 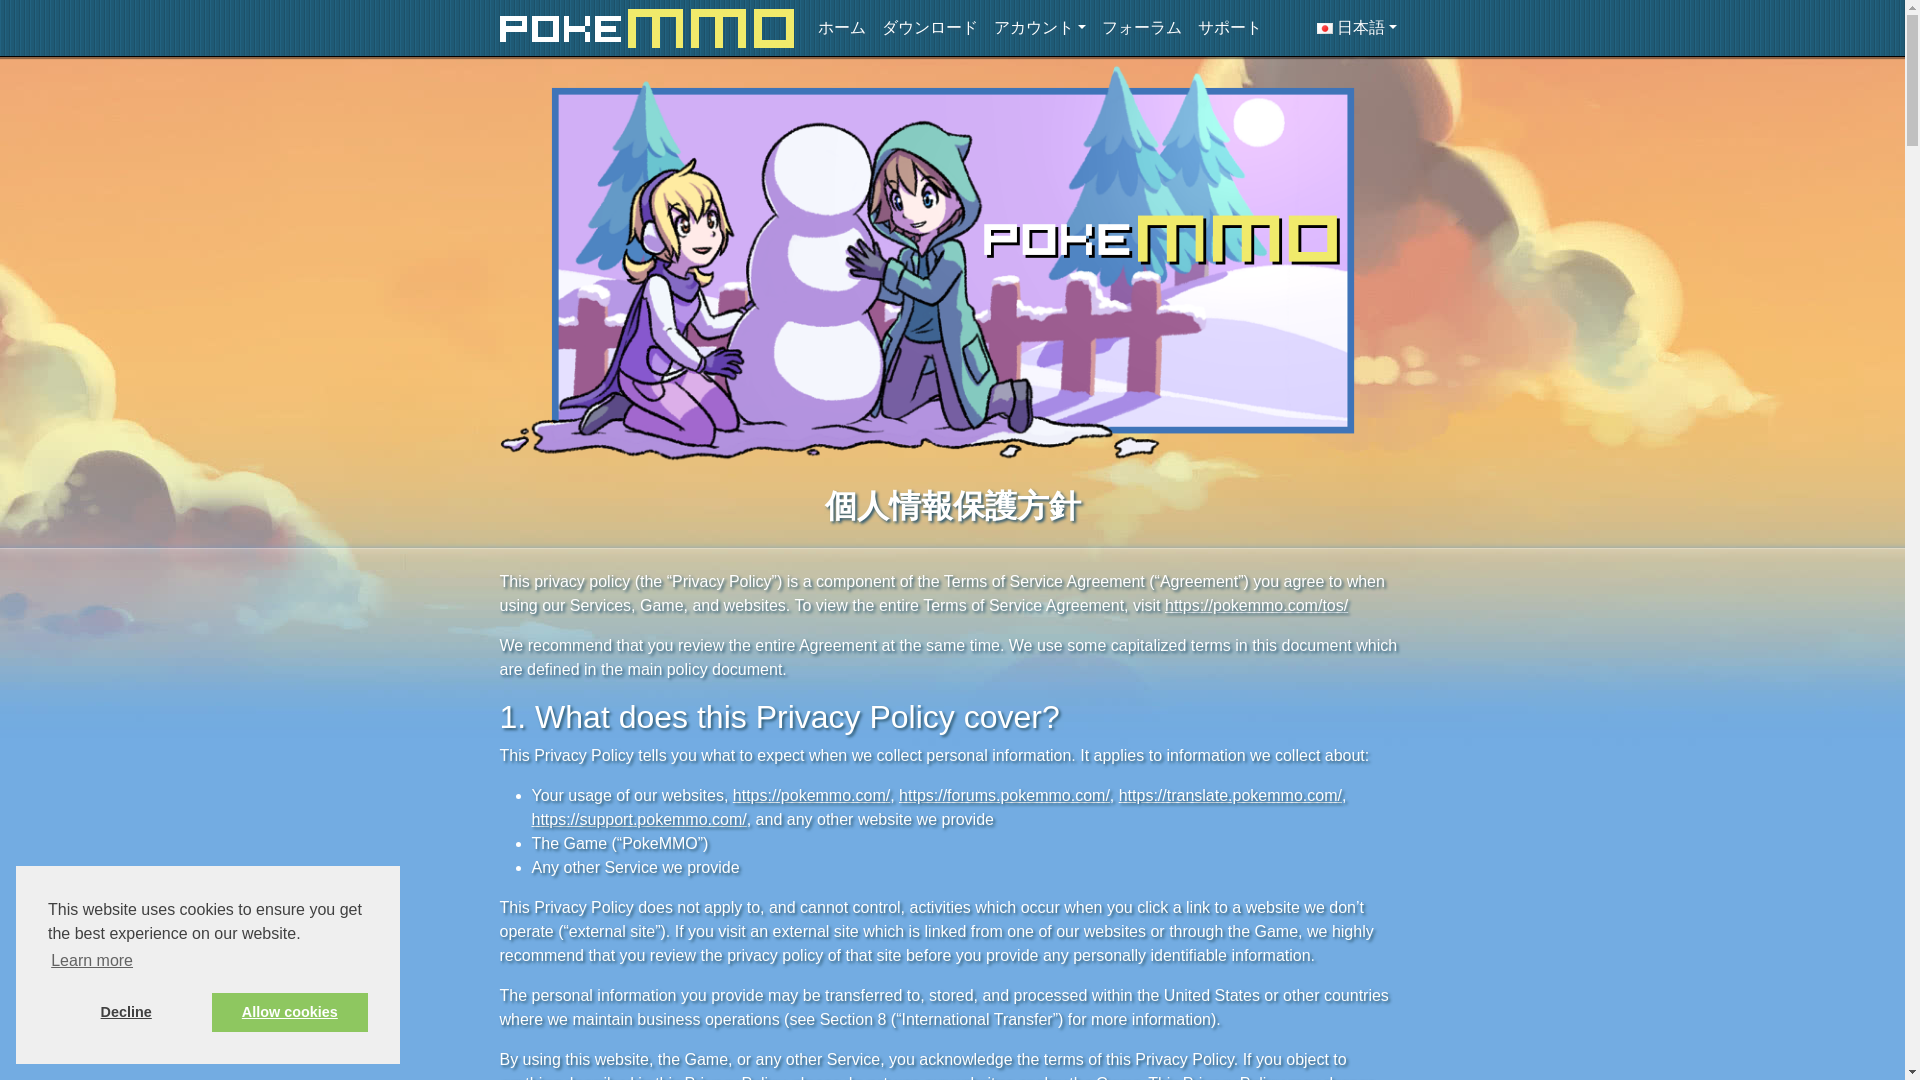 I want to click on Learn more, so click(x=92, y=961).